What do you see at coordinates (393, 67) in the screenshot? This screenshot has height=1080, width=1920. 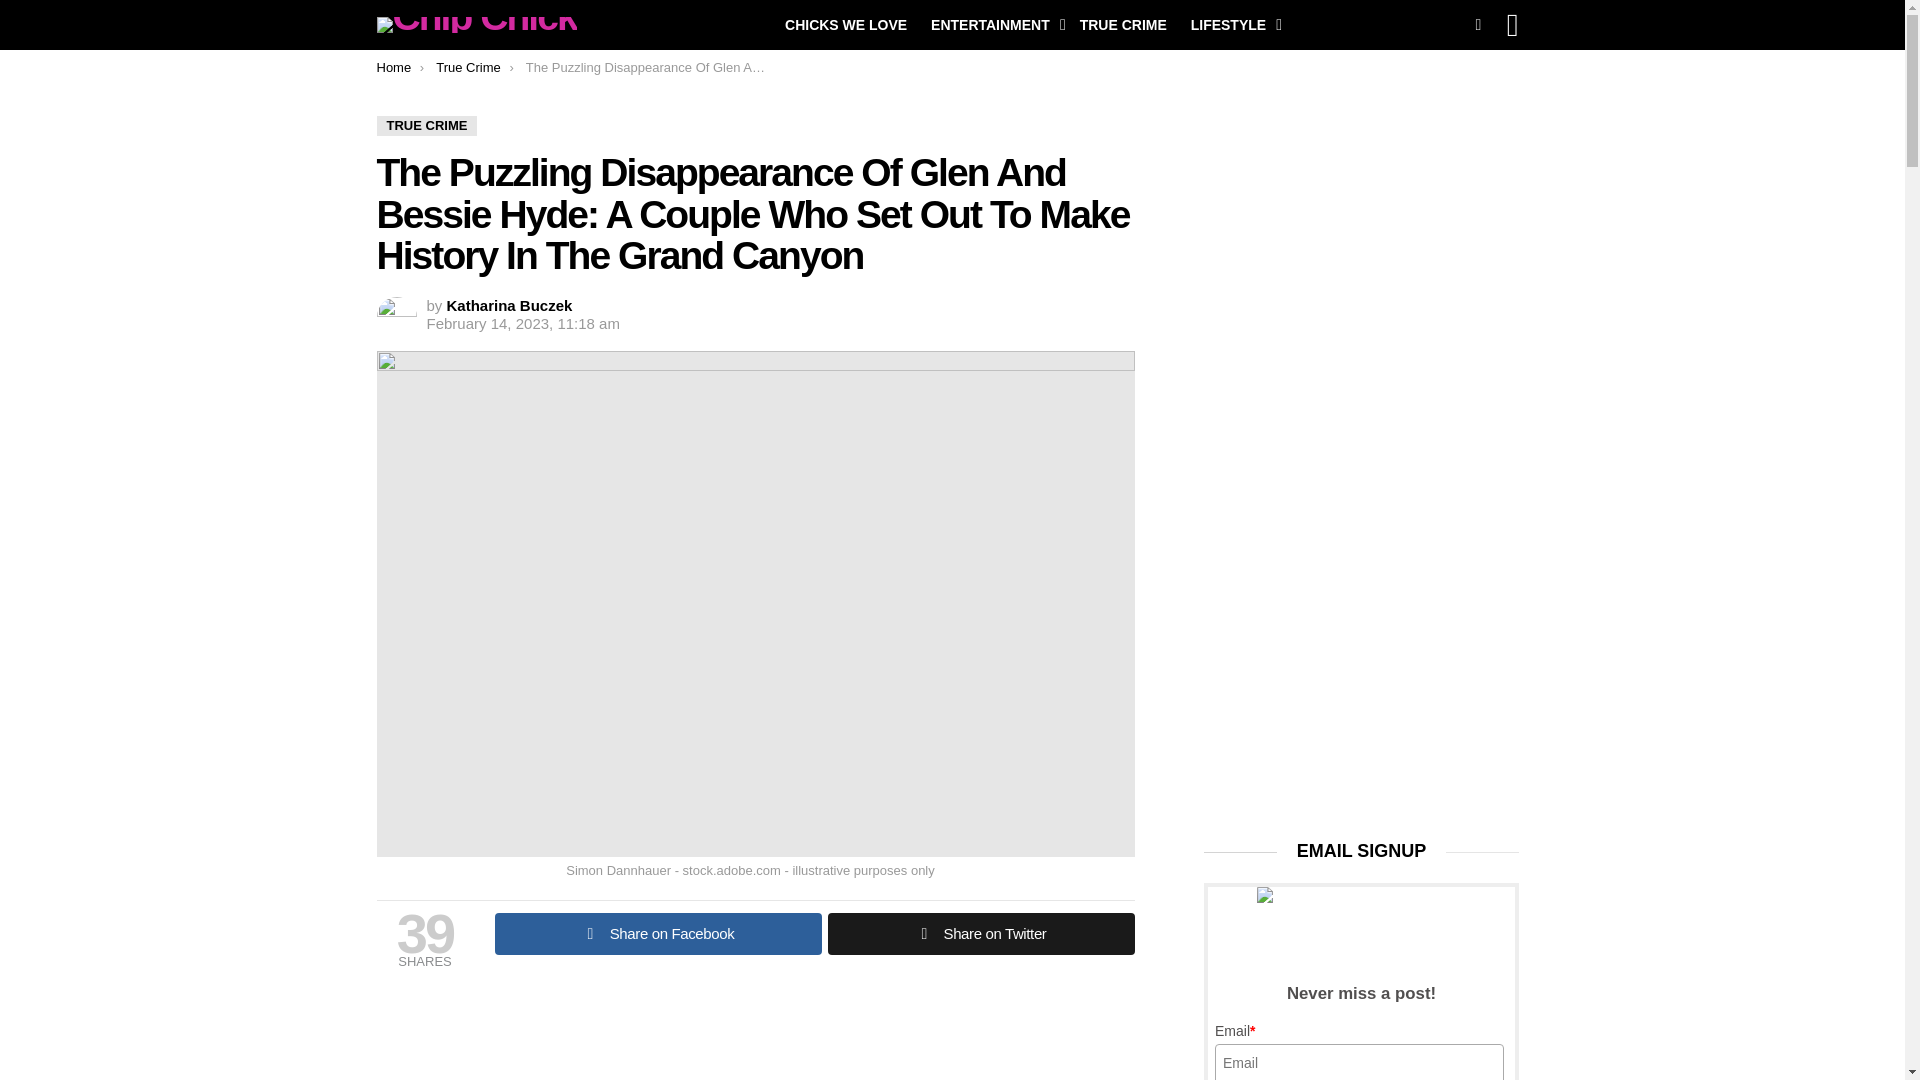 I see `Home` at bounding box center [393, 67].